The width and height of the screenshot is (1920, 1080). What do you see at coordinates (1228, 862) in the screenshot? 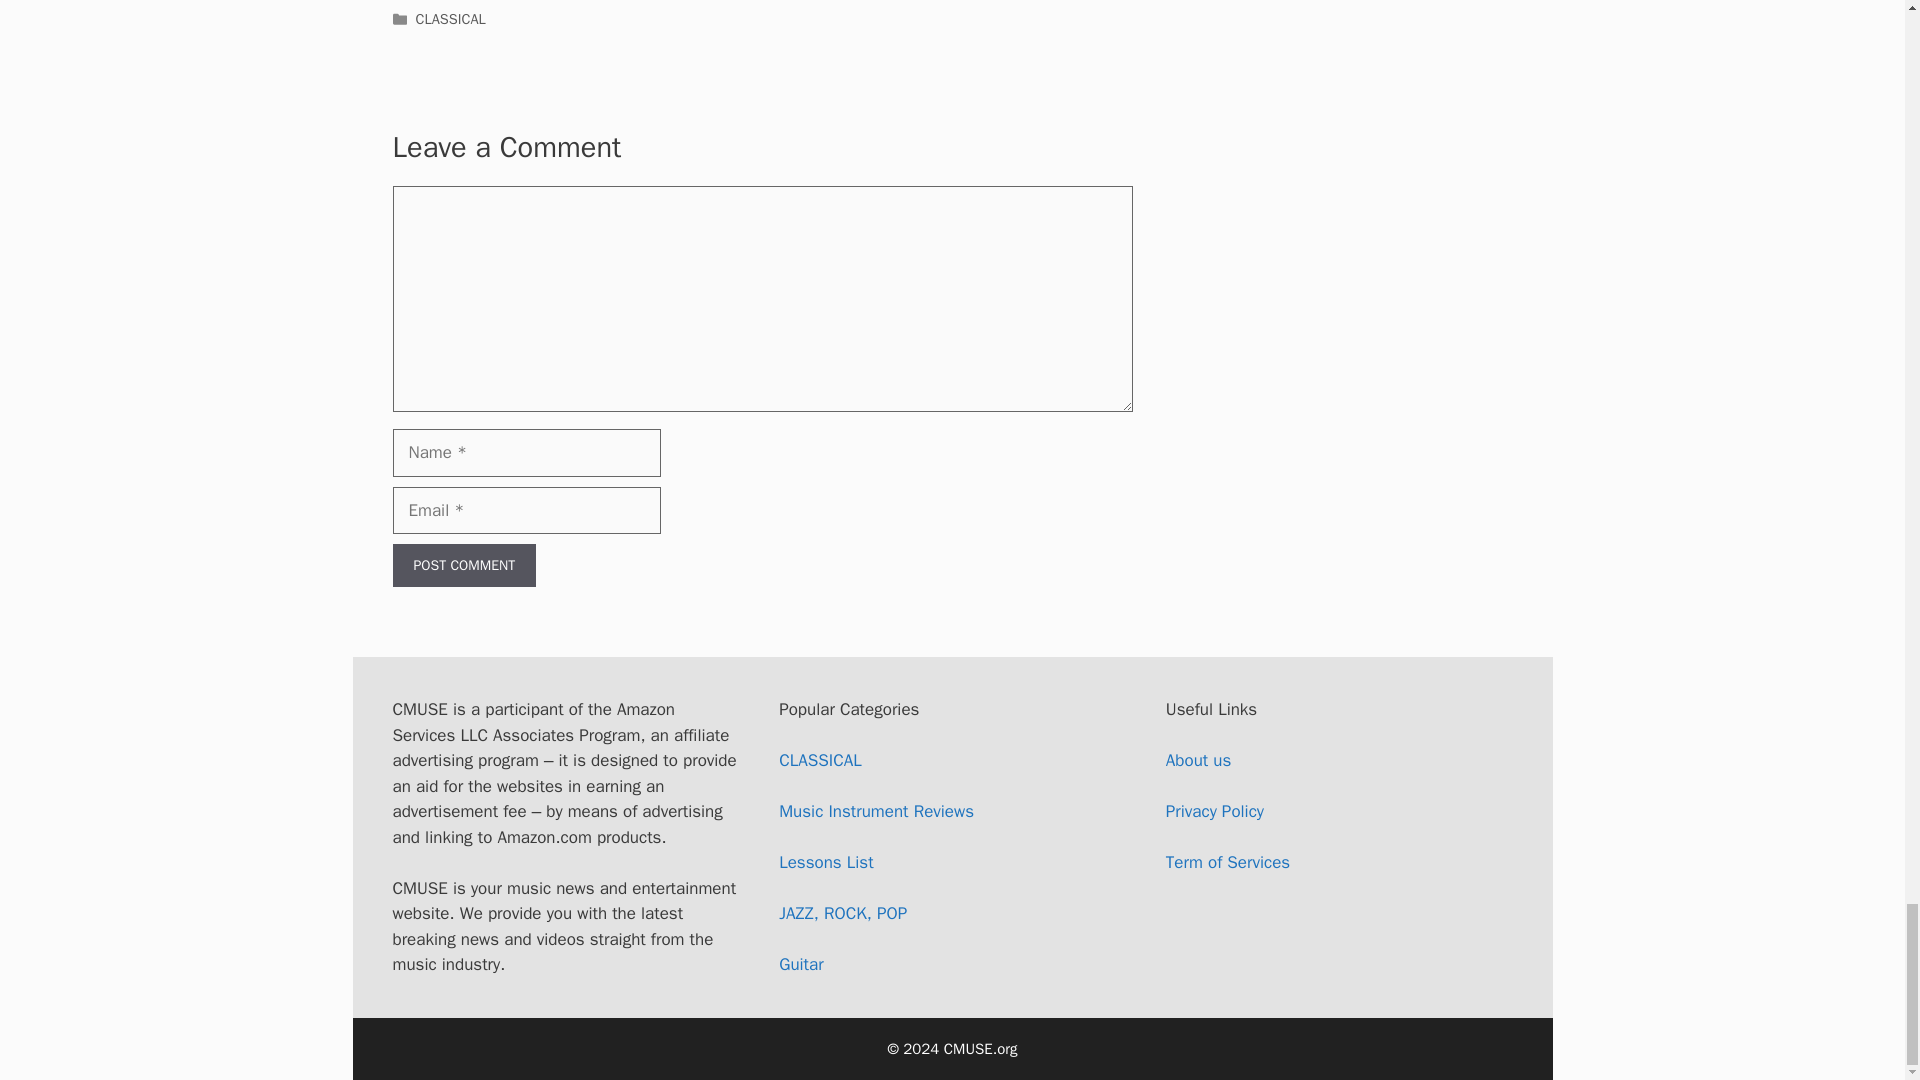
I see `Term of Services` at bounding box center [1228, 862].